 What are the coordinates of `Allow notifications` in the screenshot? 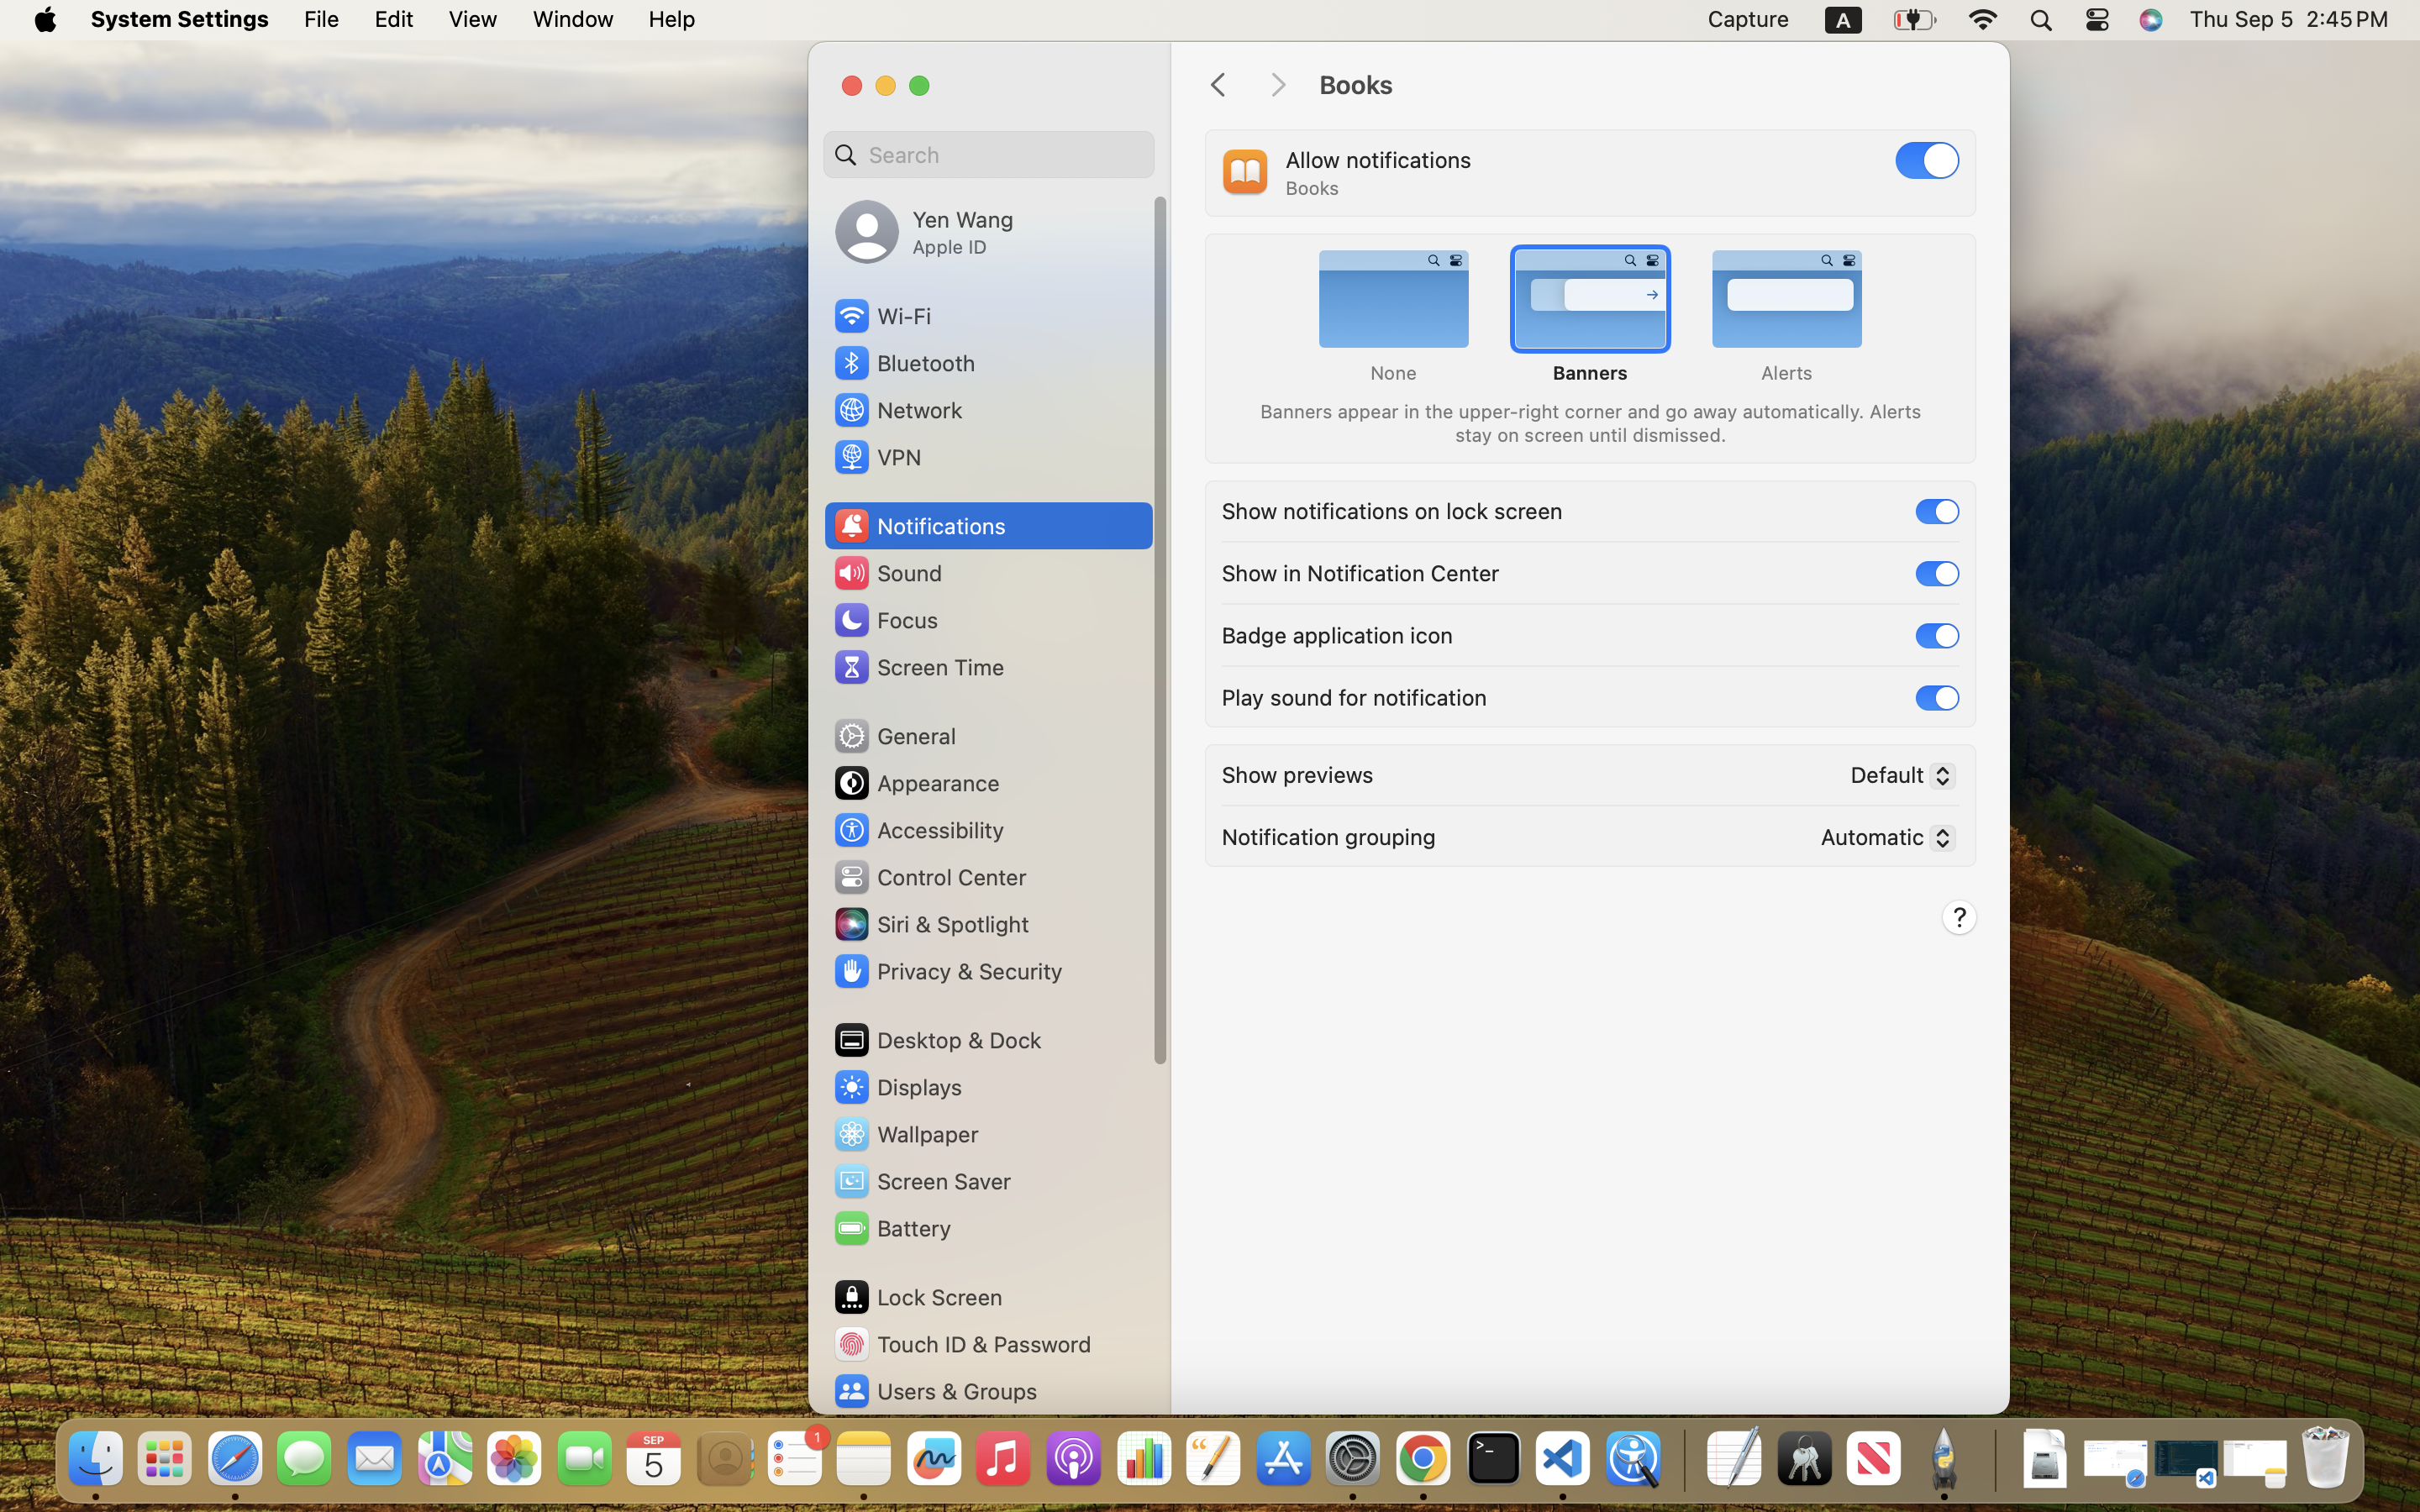 It's located at (1378, 160).